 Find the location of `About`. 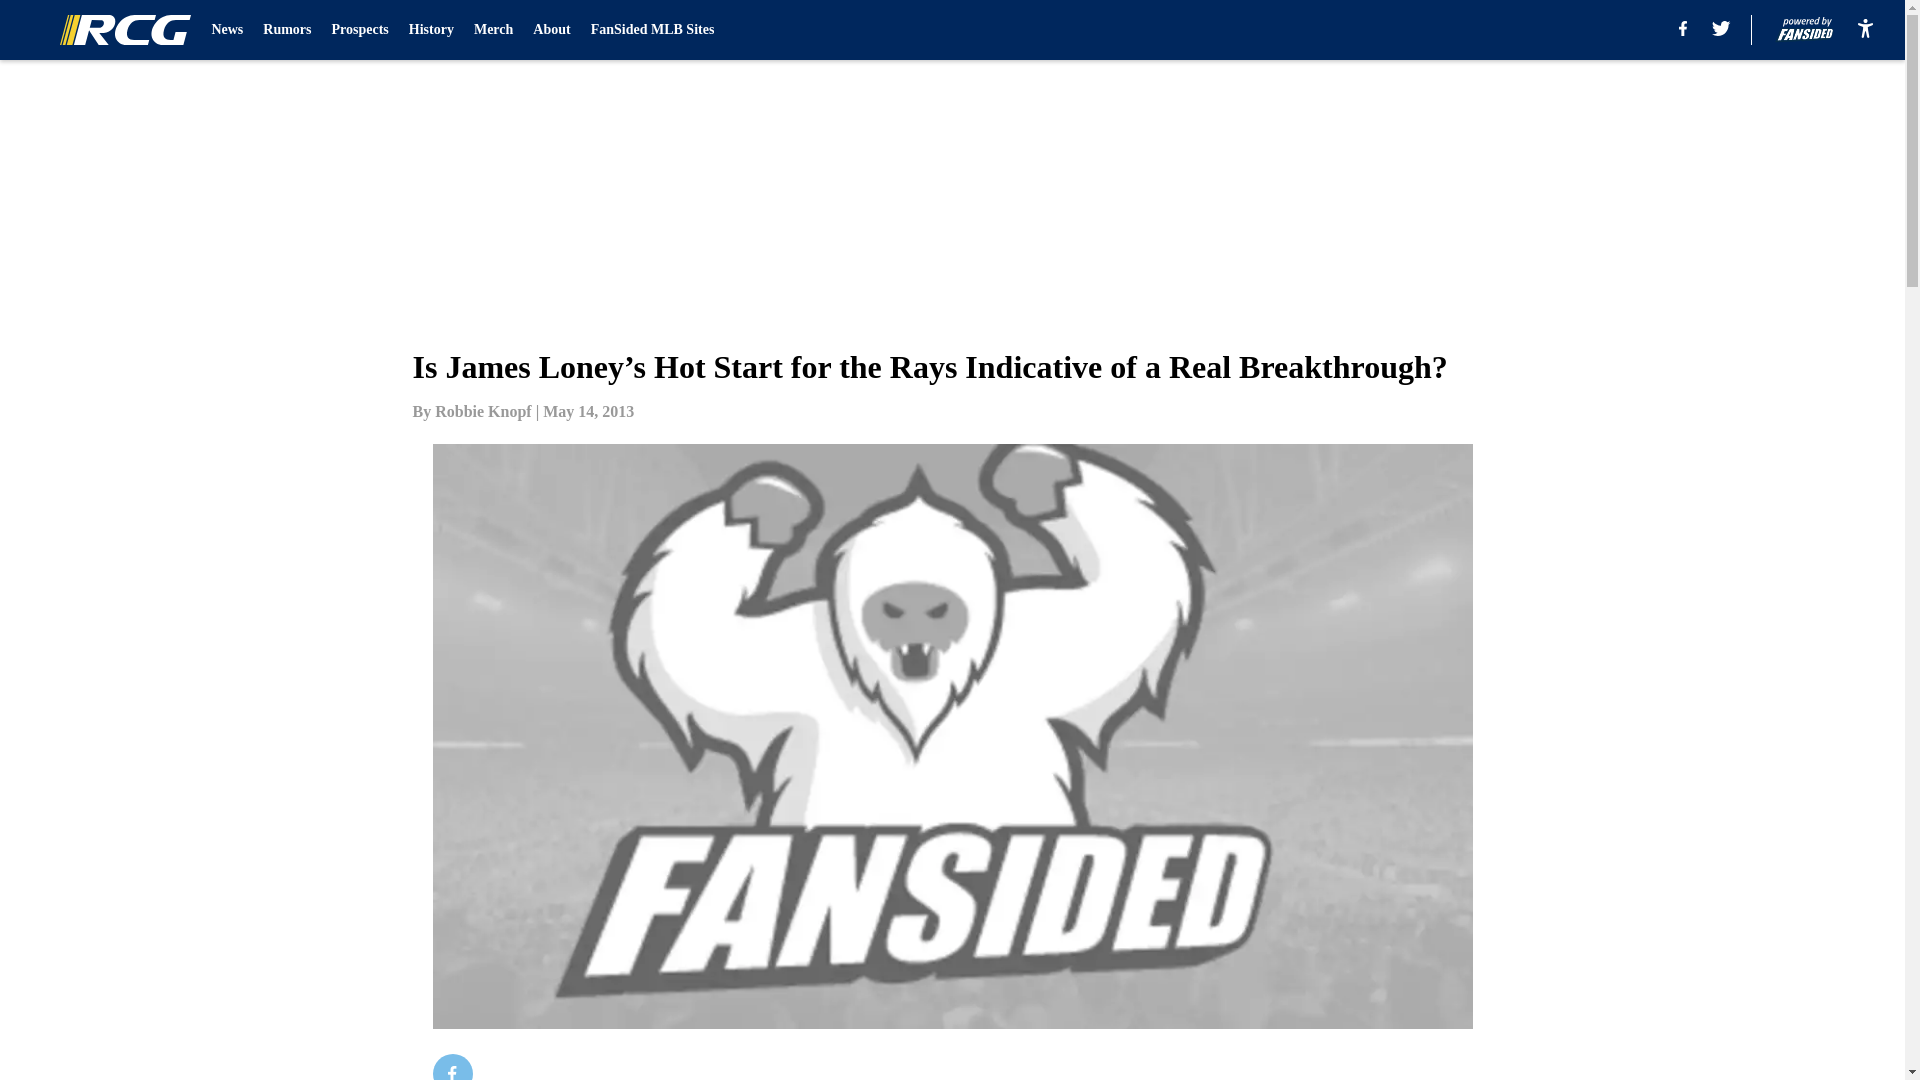

About is located at coordinates (552, 30).